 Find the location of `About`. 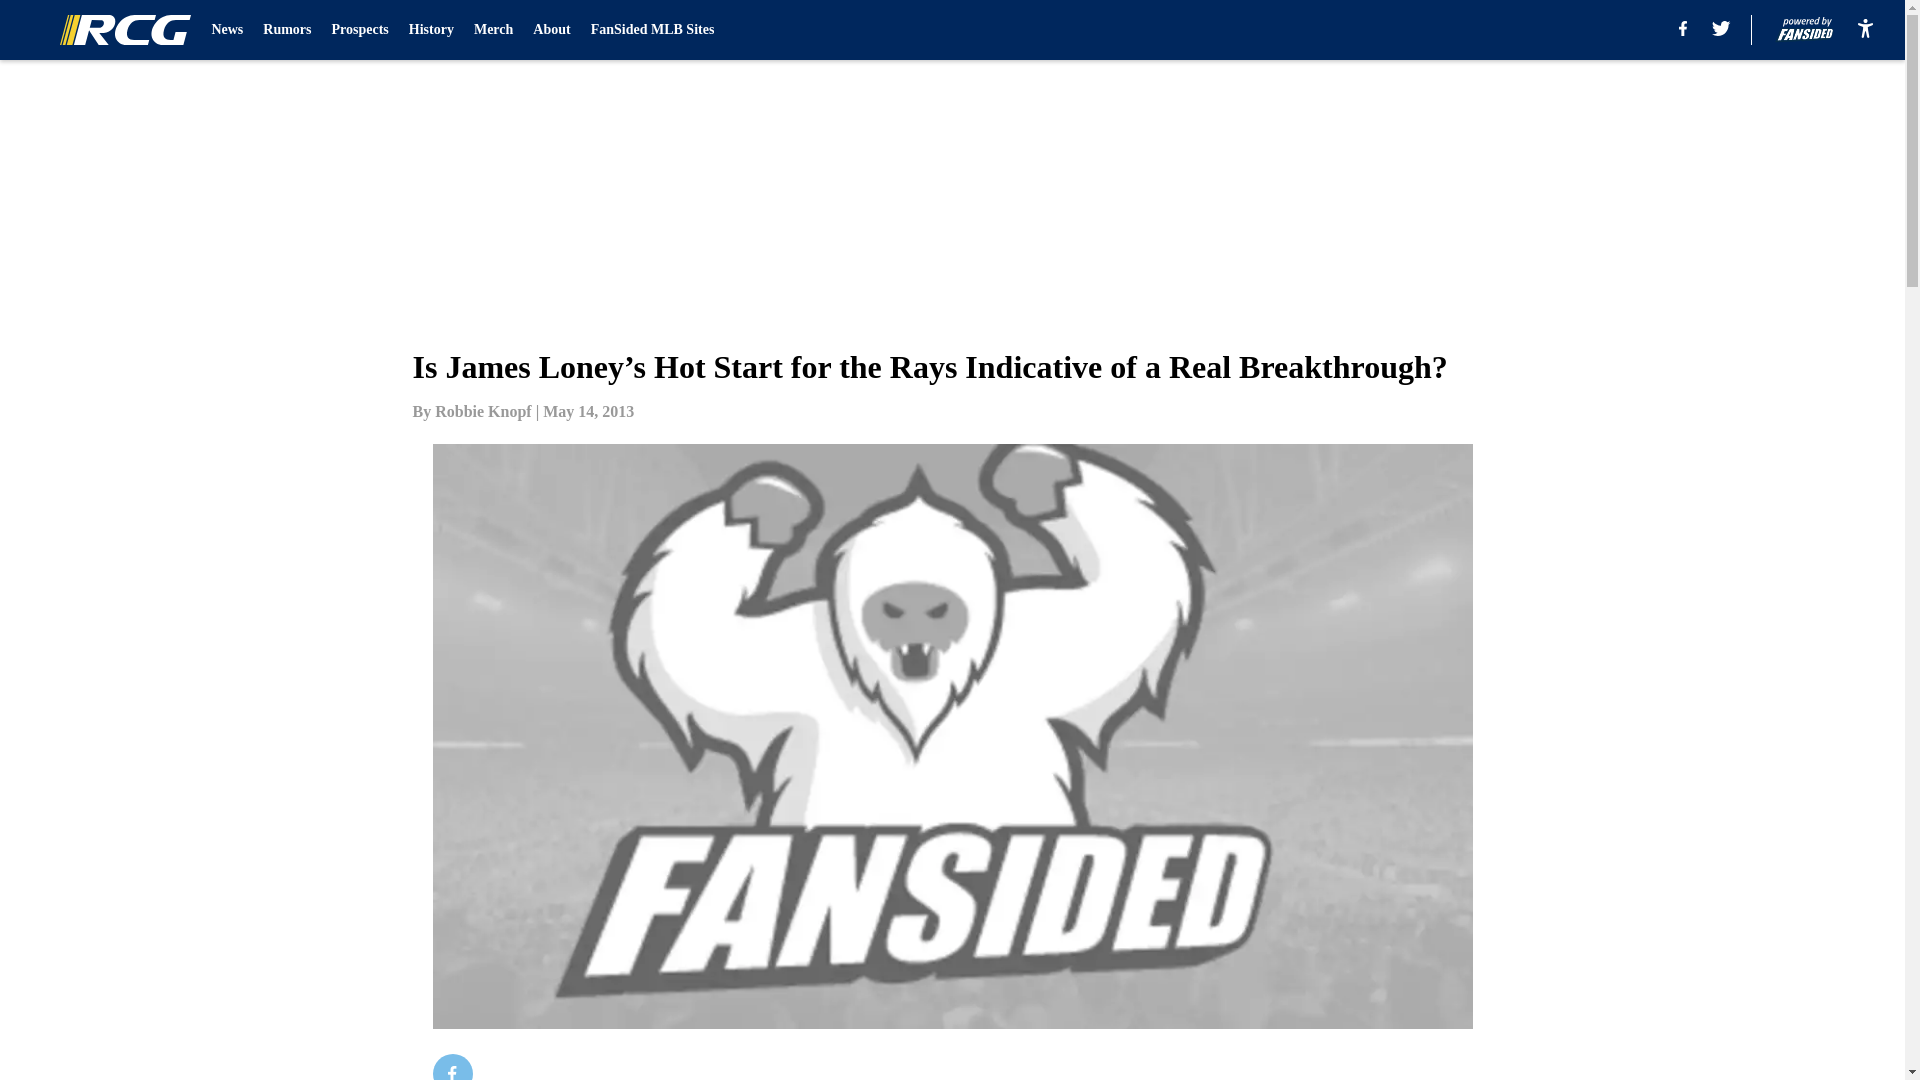

About is located at coordinates (552, 30).